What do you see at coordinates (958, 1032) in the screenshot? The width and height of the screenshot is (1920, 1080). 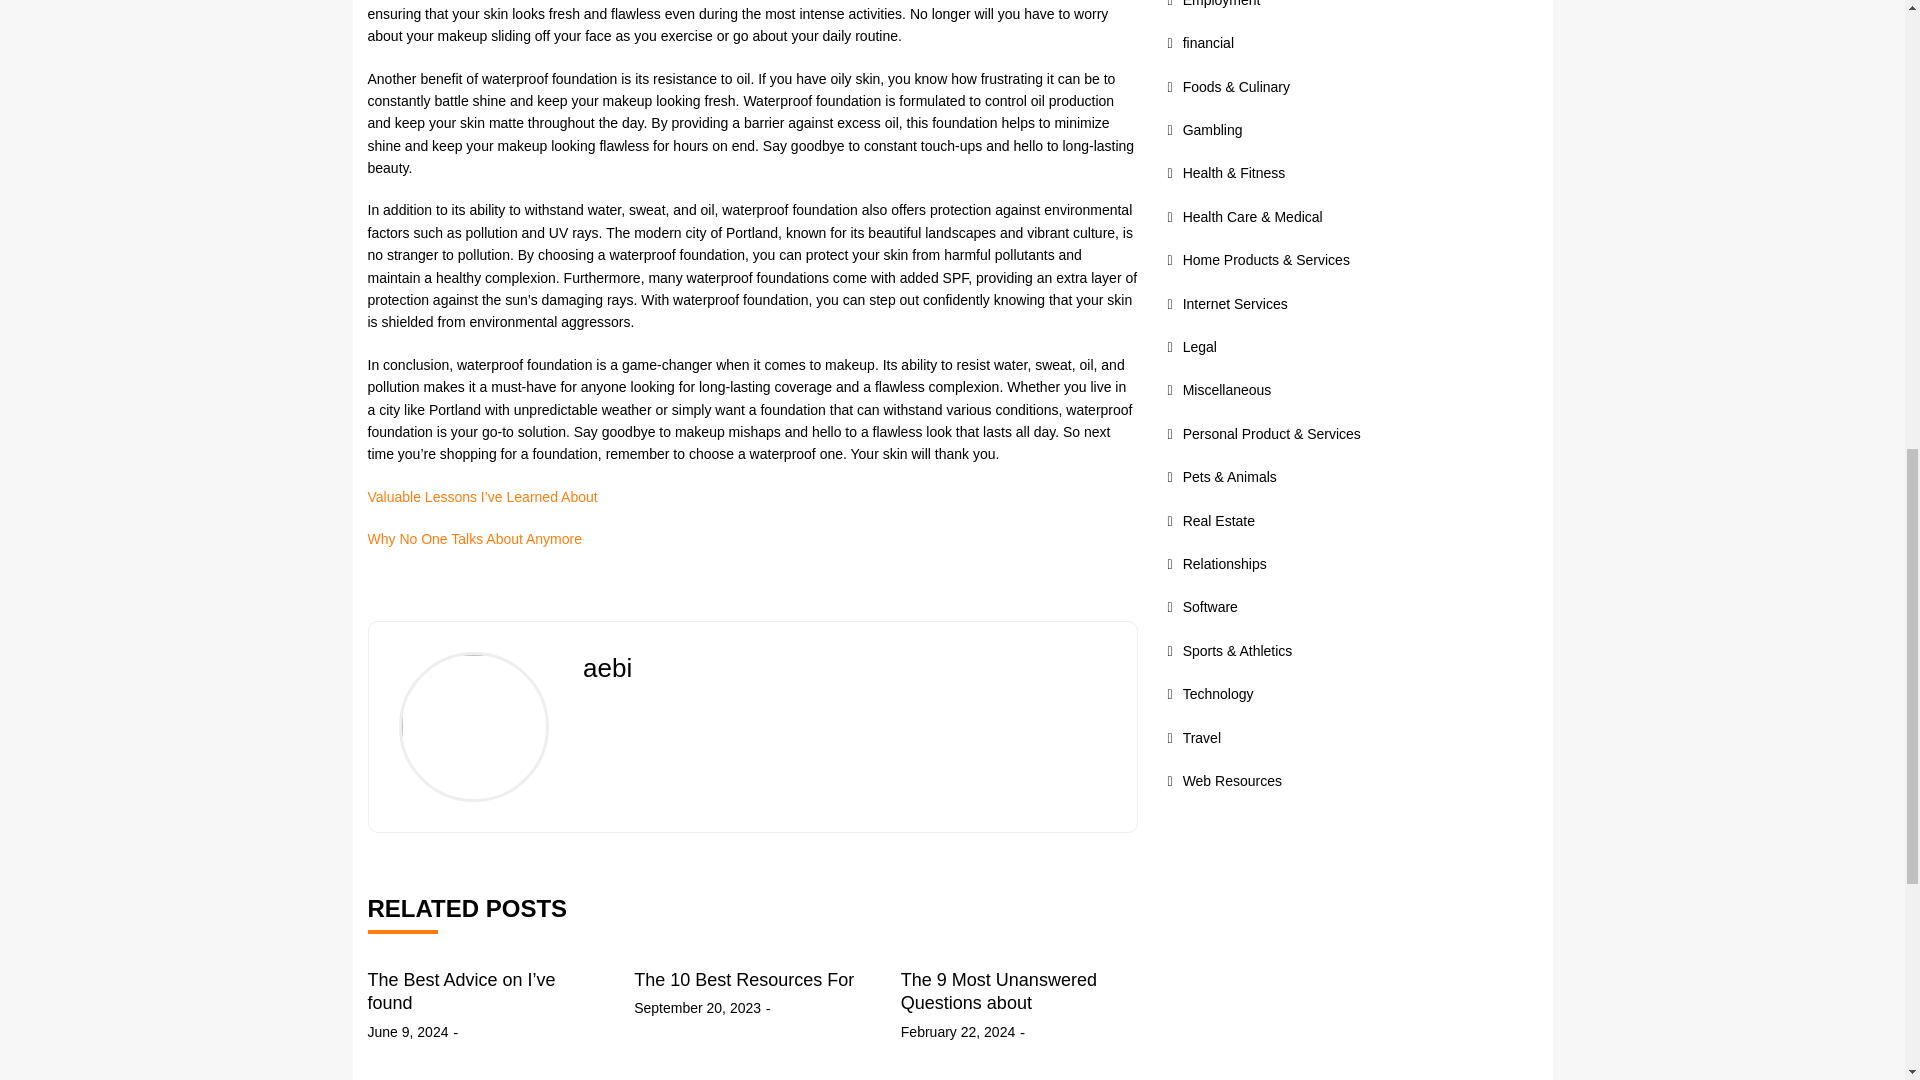 I see `February 22, 2024` at bounding box center [958, 1032].